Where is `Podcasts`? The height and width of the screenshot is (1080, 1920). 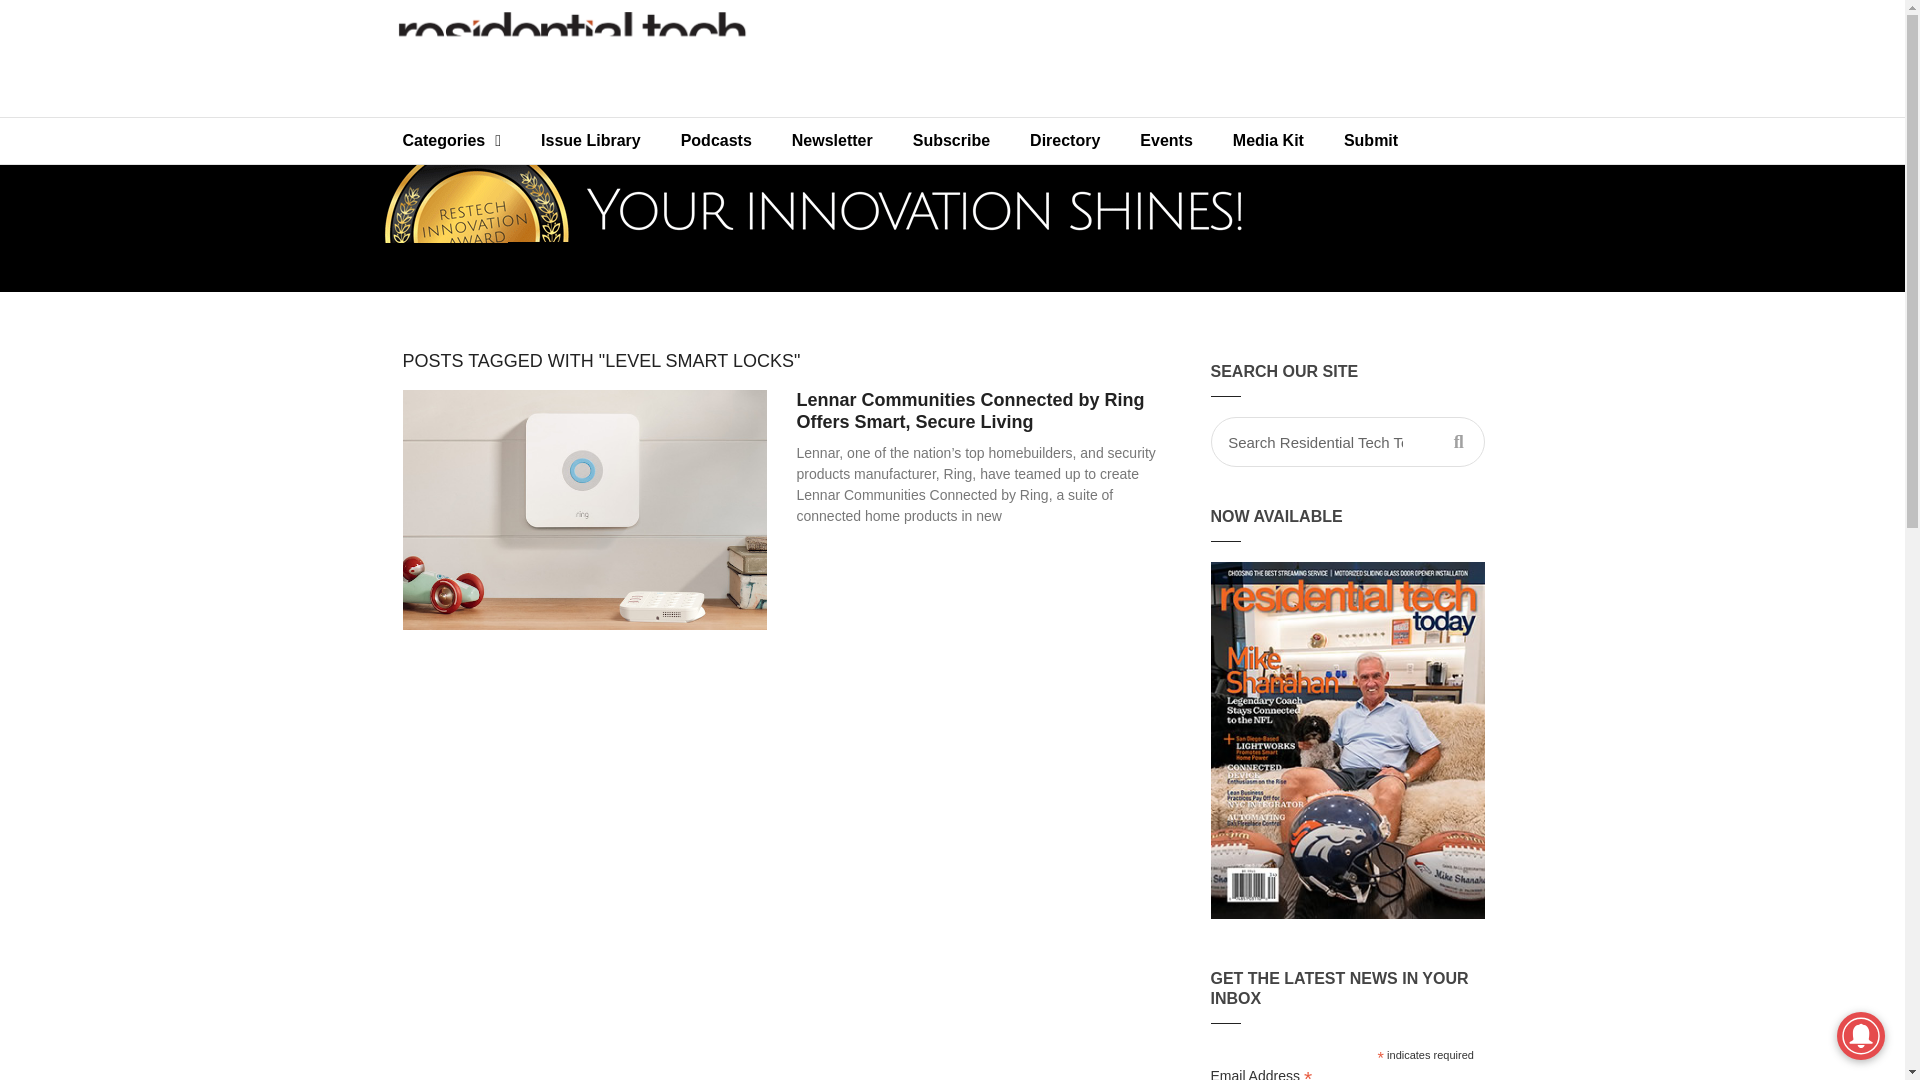 Podcasts is located at coordinates (716, 140).